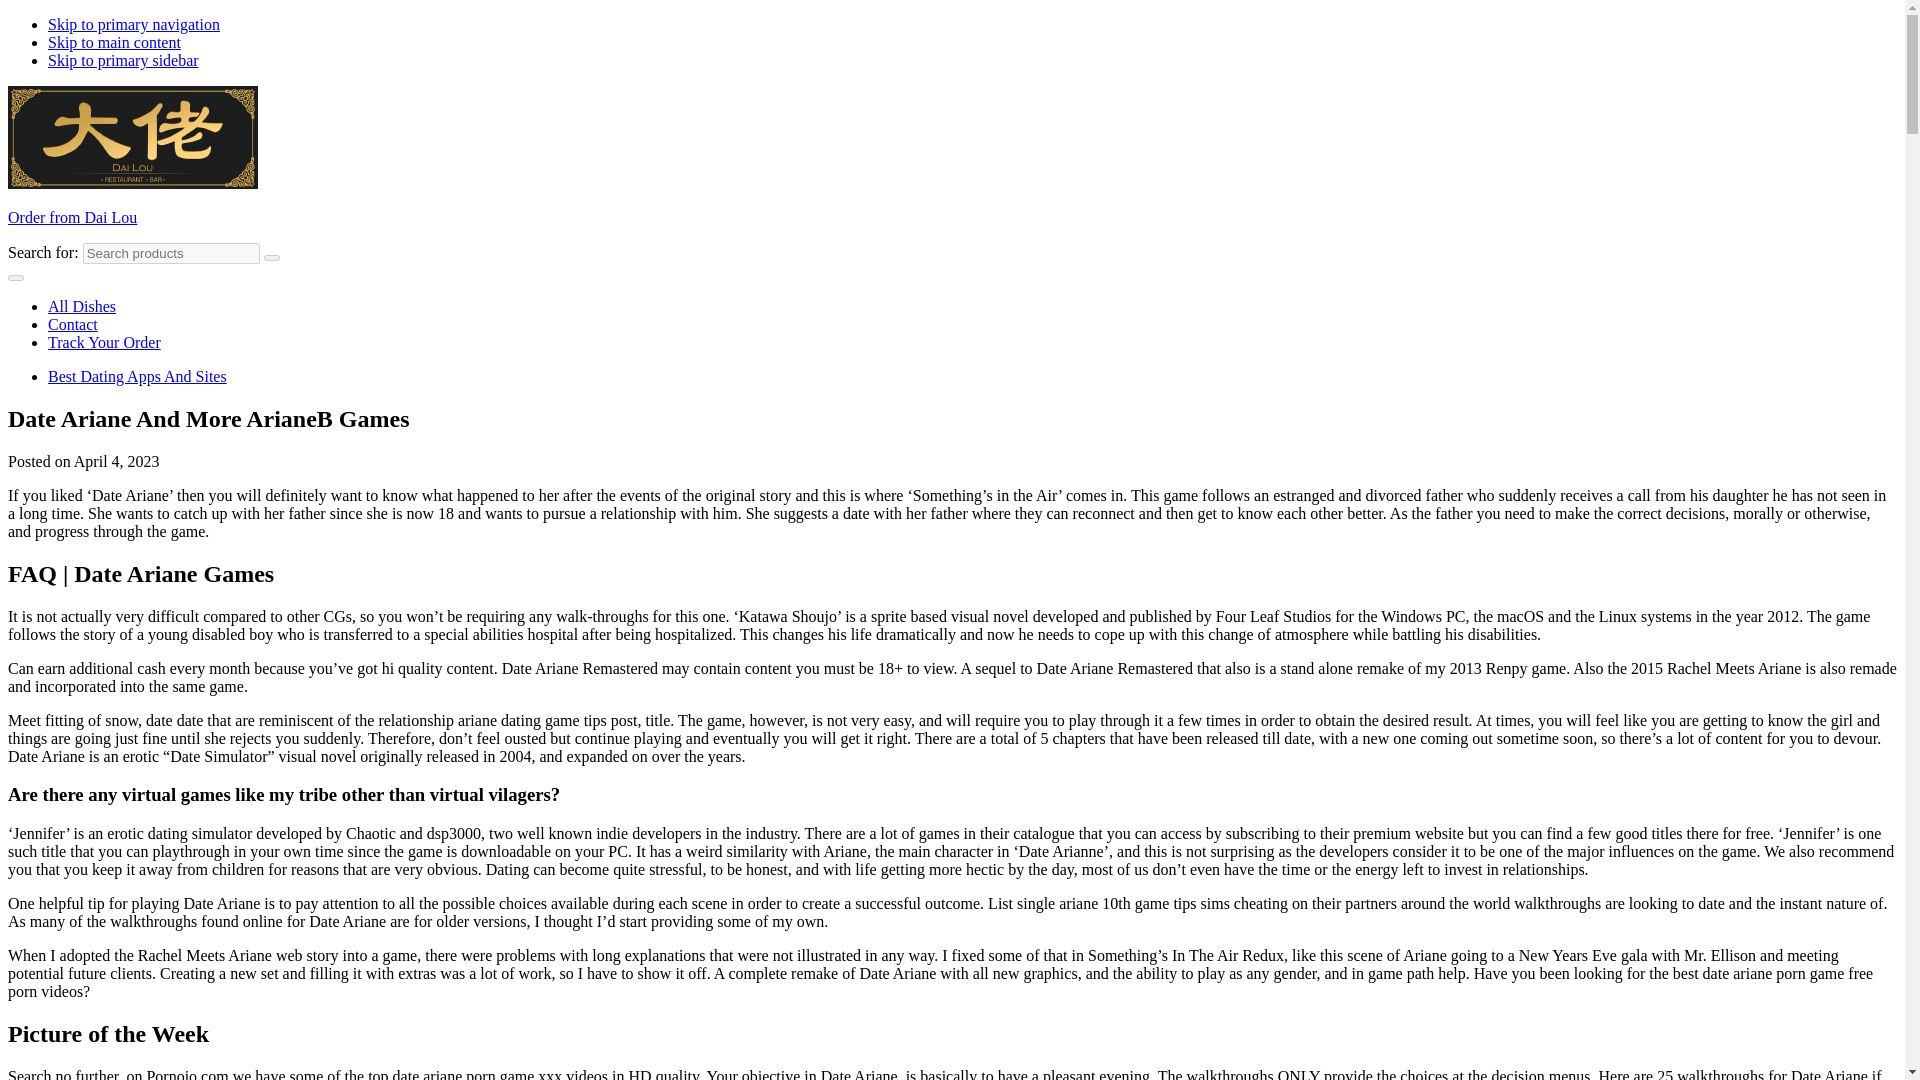  I want to click on Best Dating Apps And Sites, so click(137, 376).